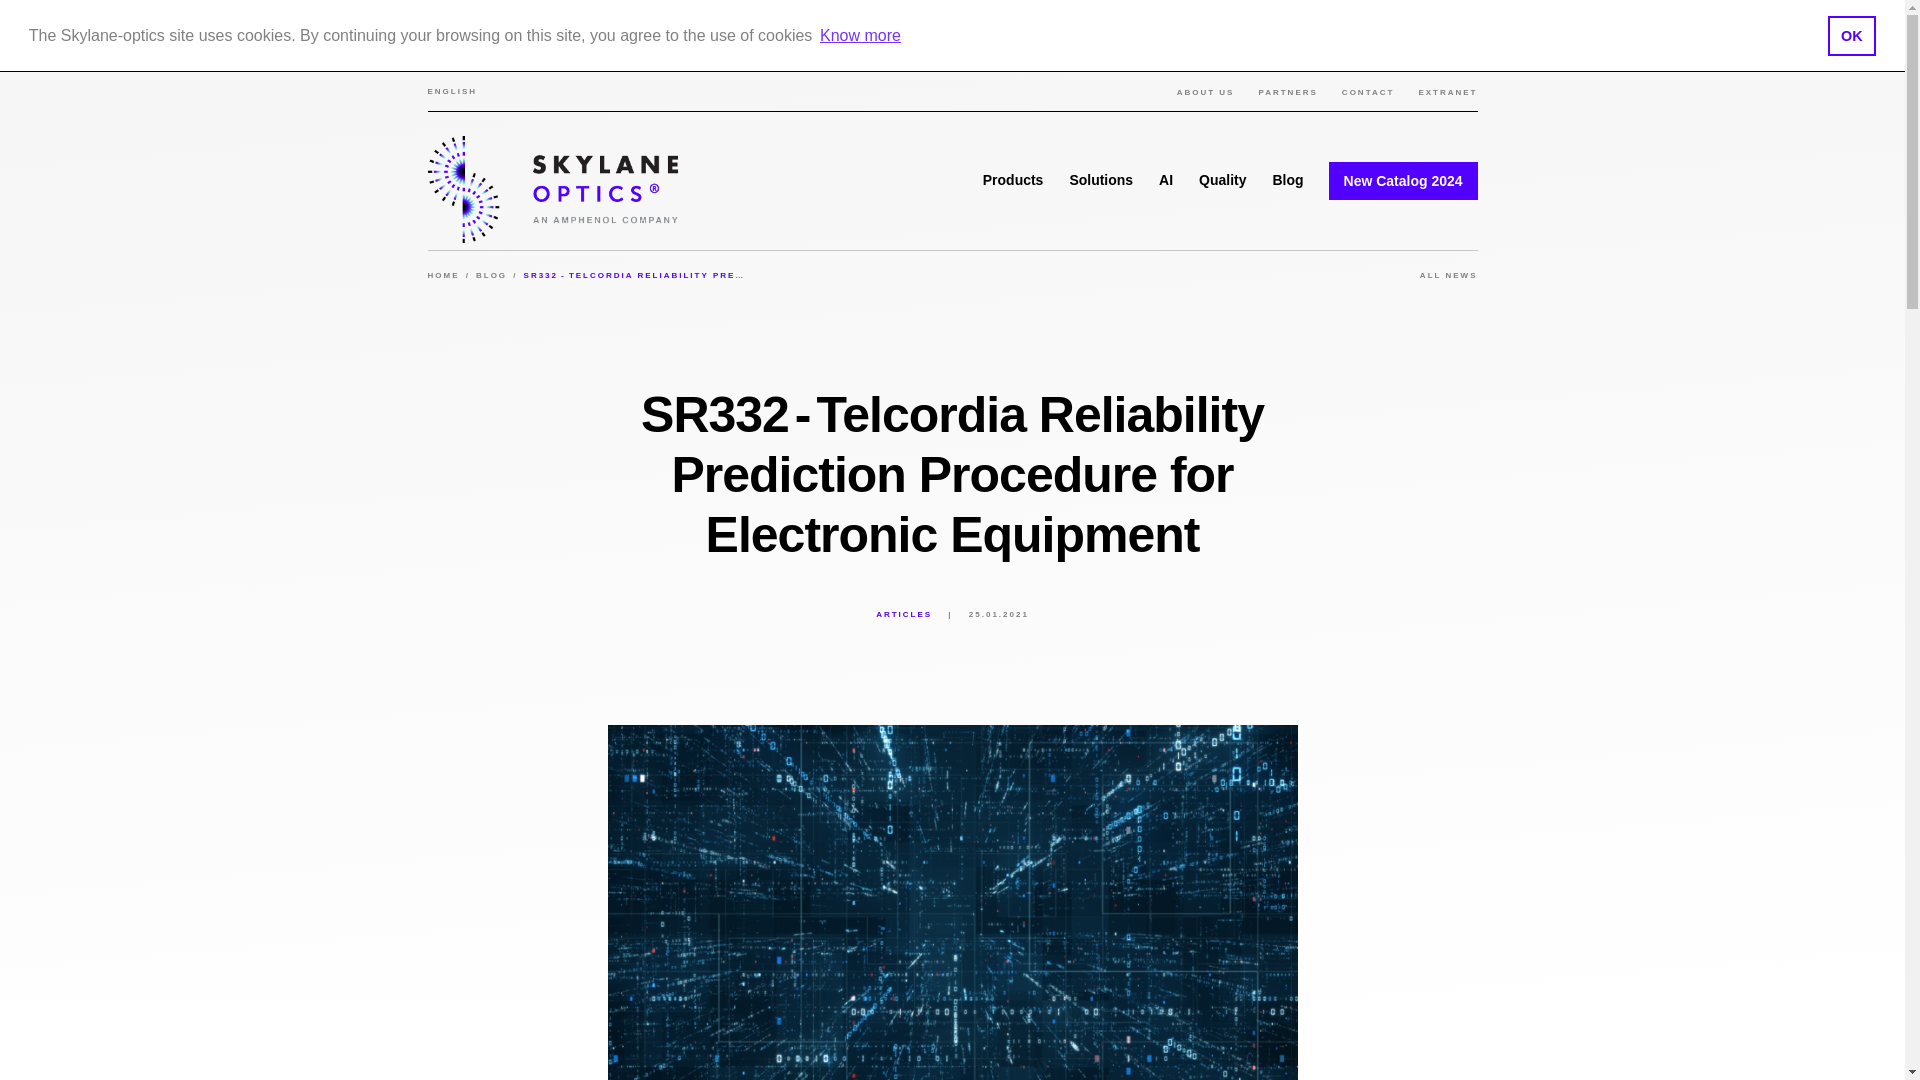  I want to click on ALL NEWS, so click(1440, 276).